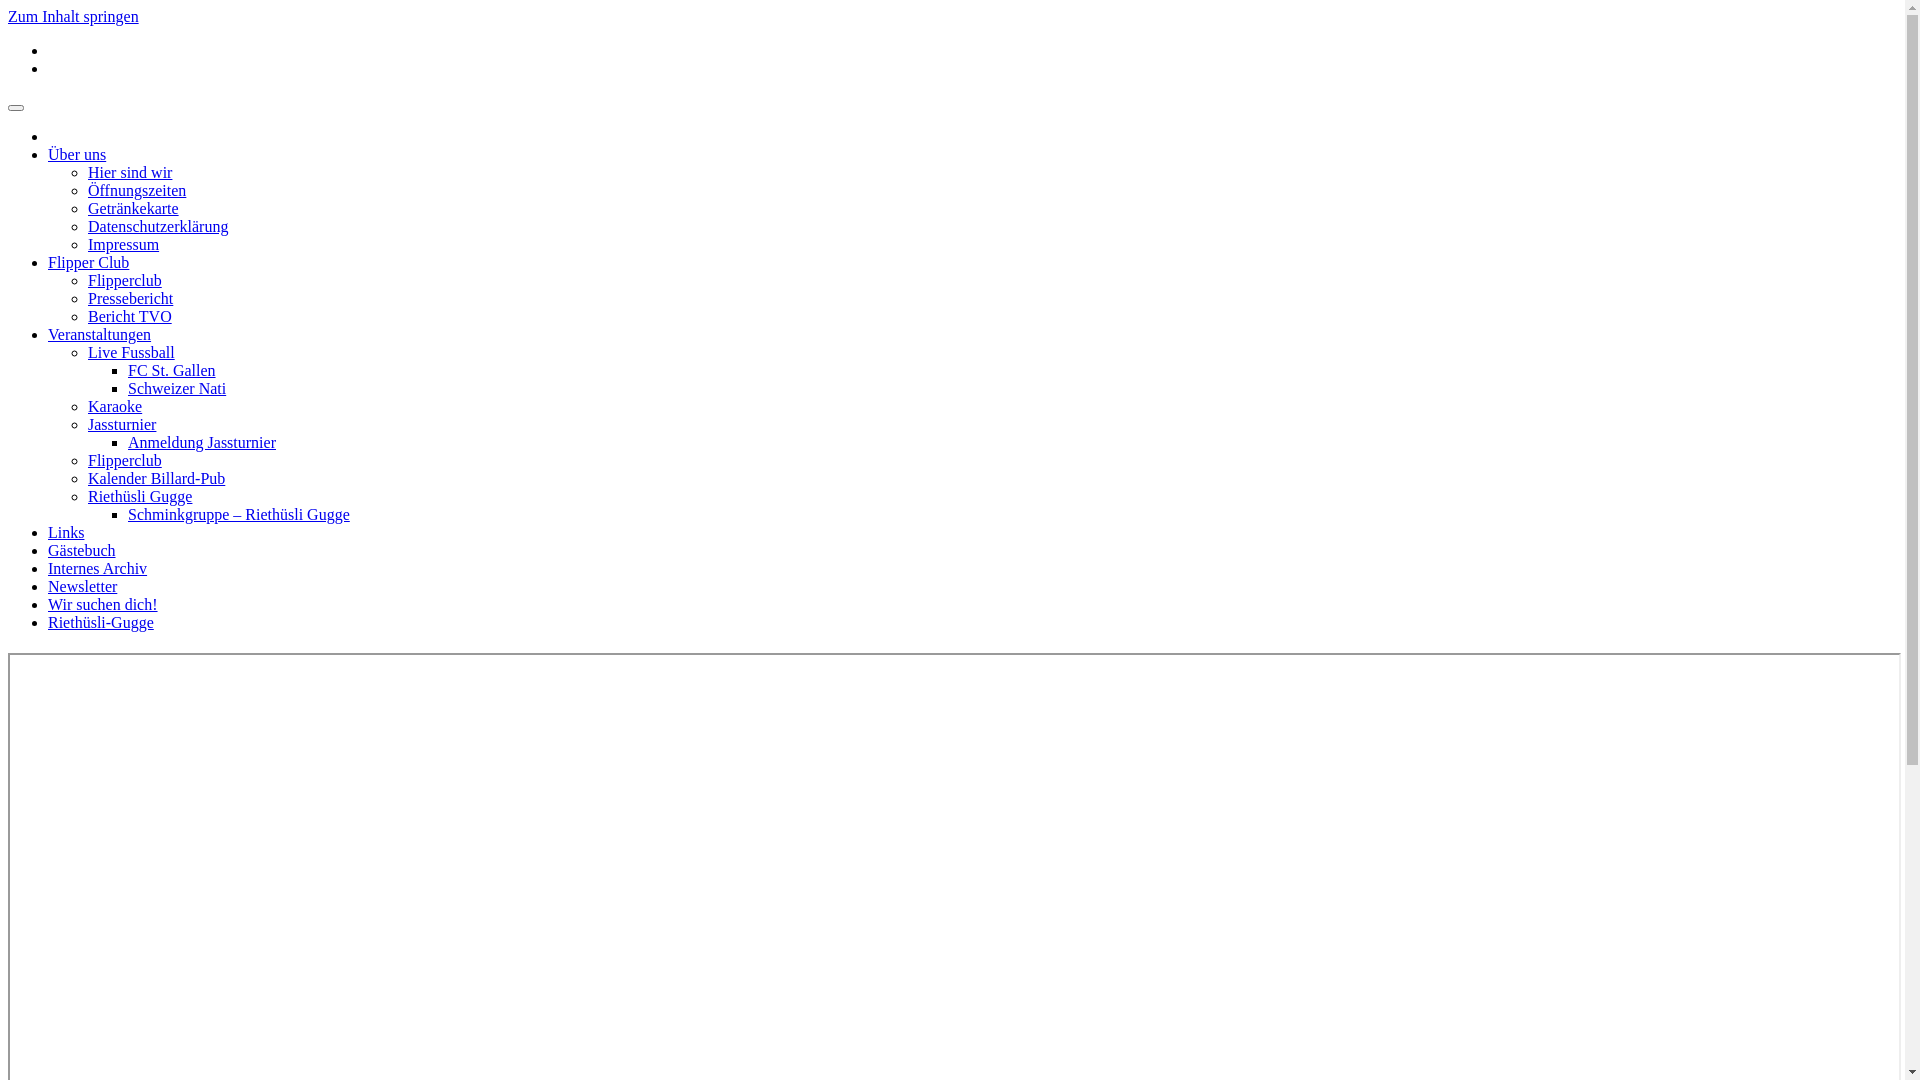  Describe the element at coordinates (130, 172) in the screenshot. I see `Hier sind wir` at that location.